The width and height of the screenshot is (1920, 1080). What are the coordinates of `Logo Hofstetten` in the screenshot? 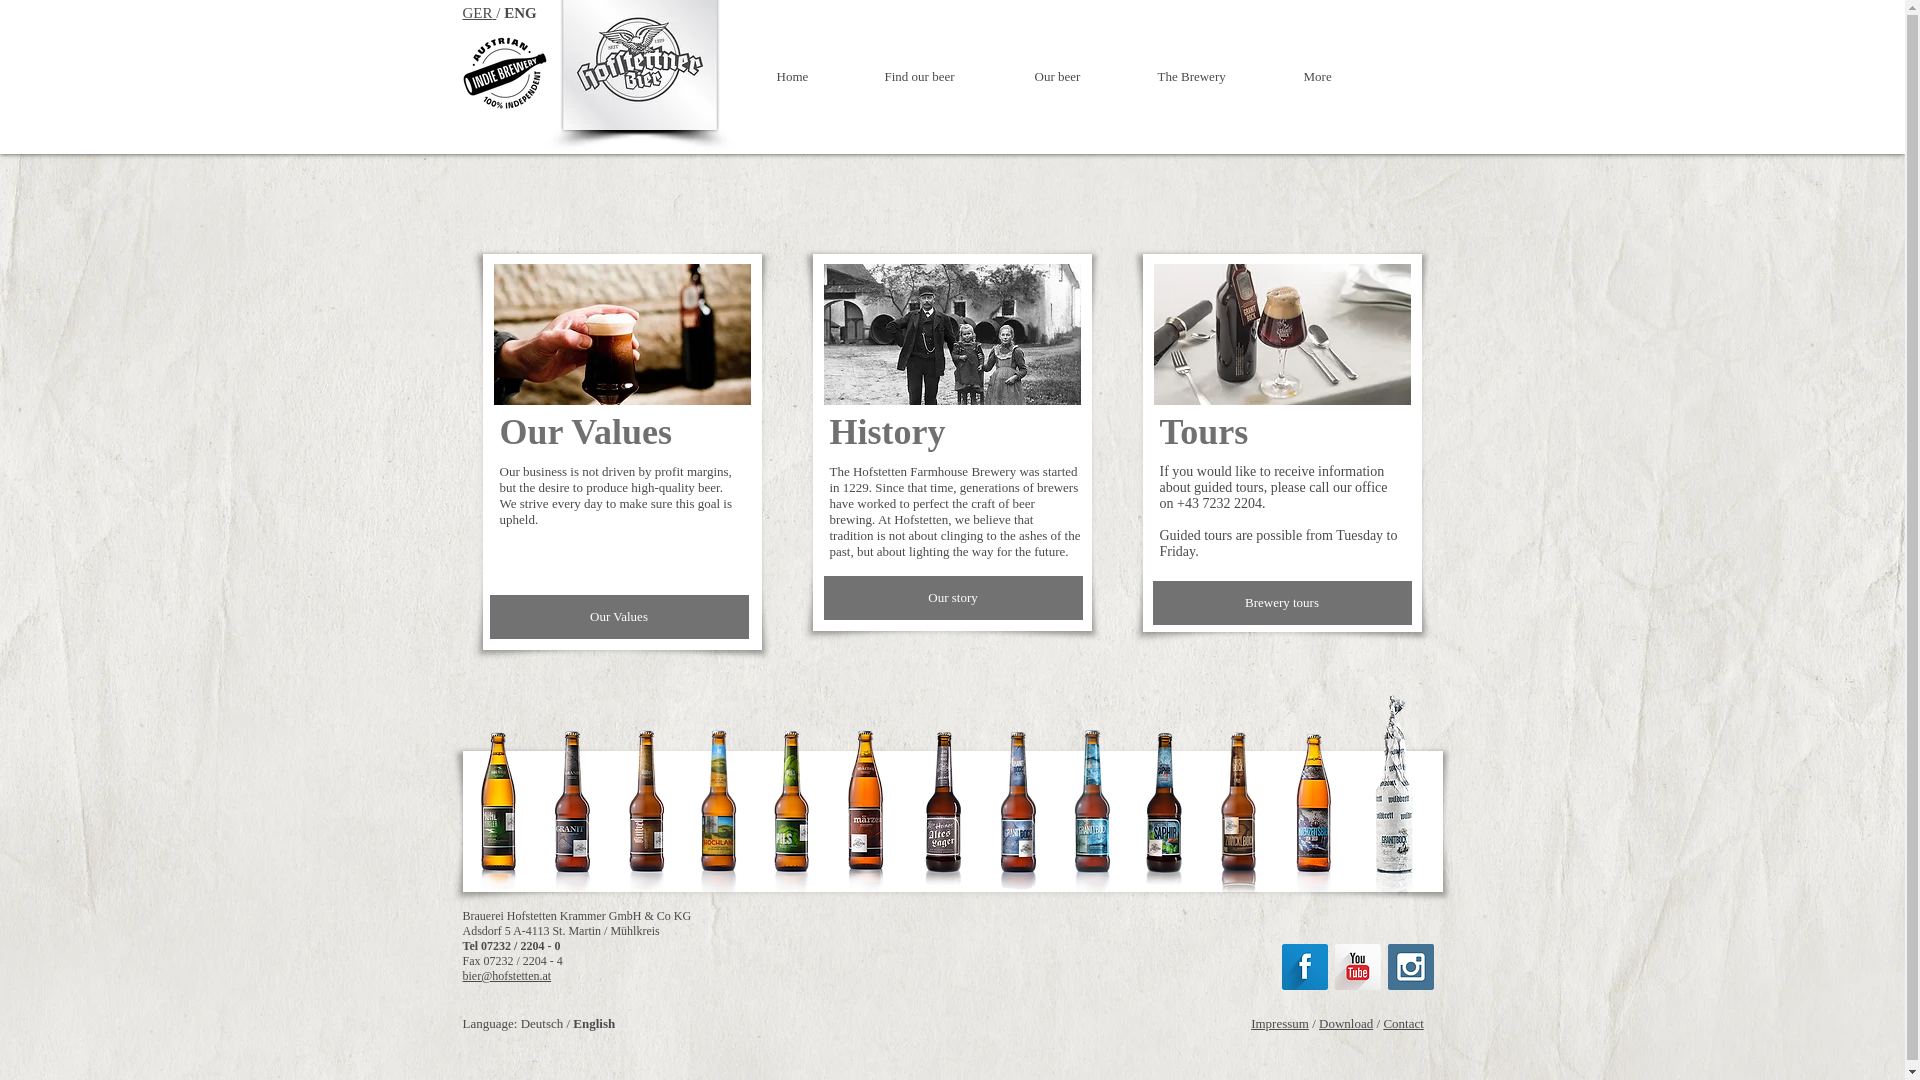 It's located at (639, 64).